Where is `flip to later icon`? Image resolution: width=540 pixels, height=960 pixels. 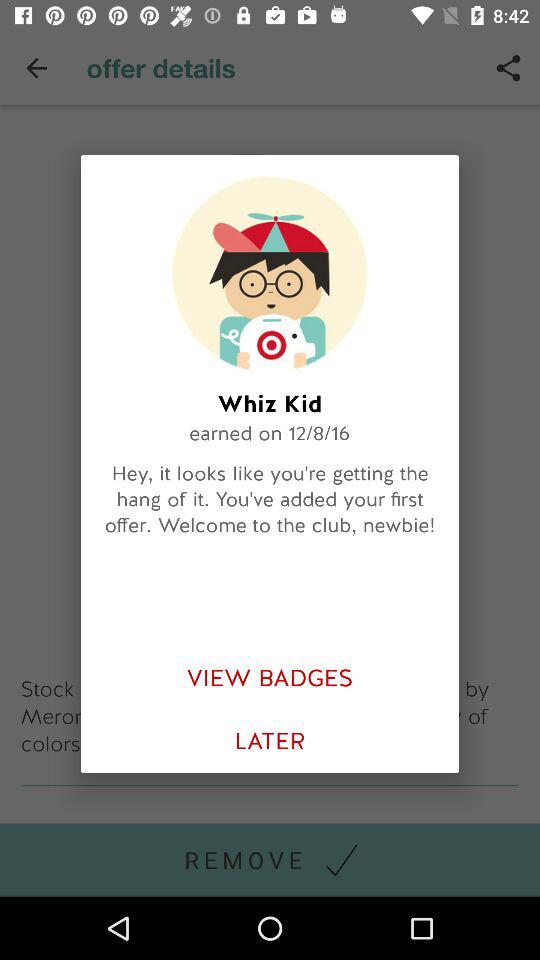
flip to later icon is located at coordinates (270, 742).